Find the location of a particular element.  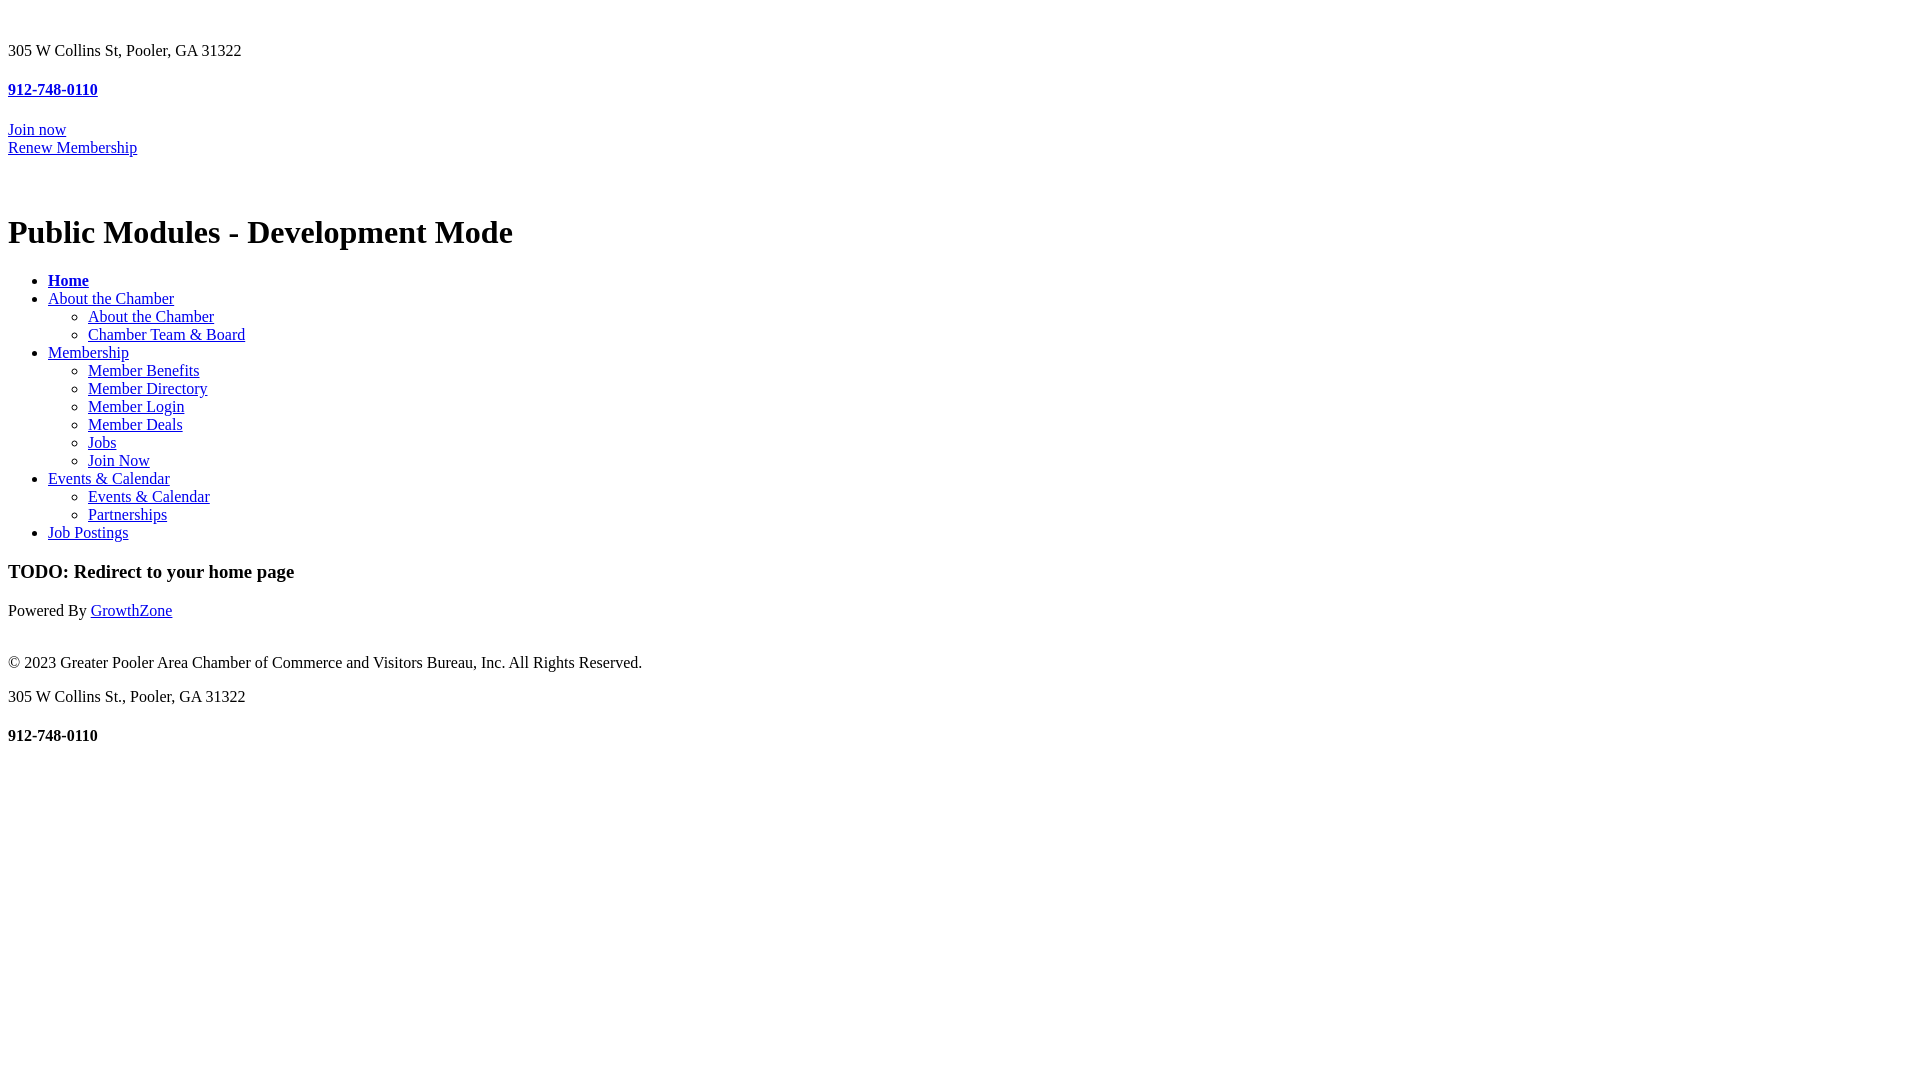

About the Chamber is located at coordinates (111, 298).